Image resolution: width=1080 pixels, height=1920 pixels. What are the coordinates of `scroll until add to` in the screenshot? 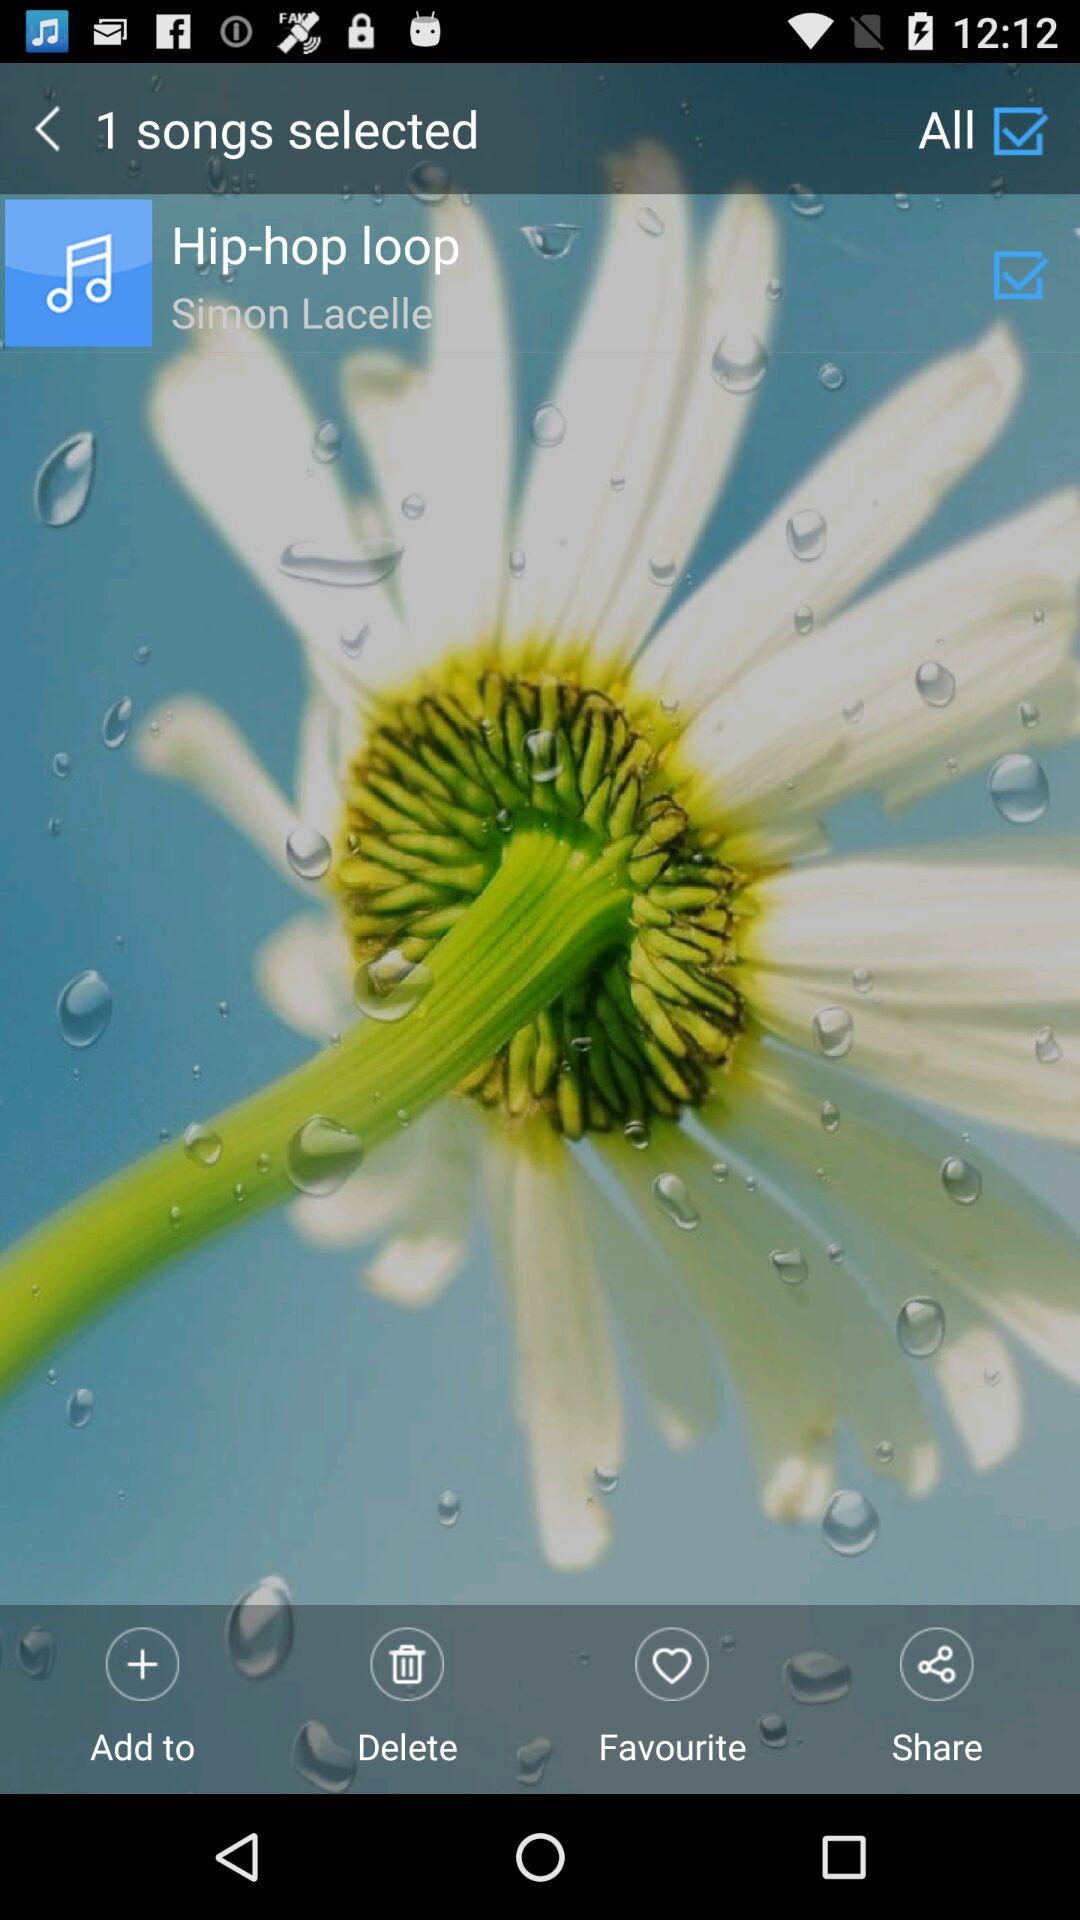 It's located at (142, 1698).